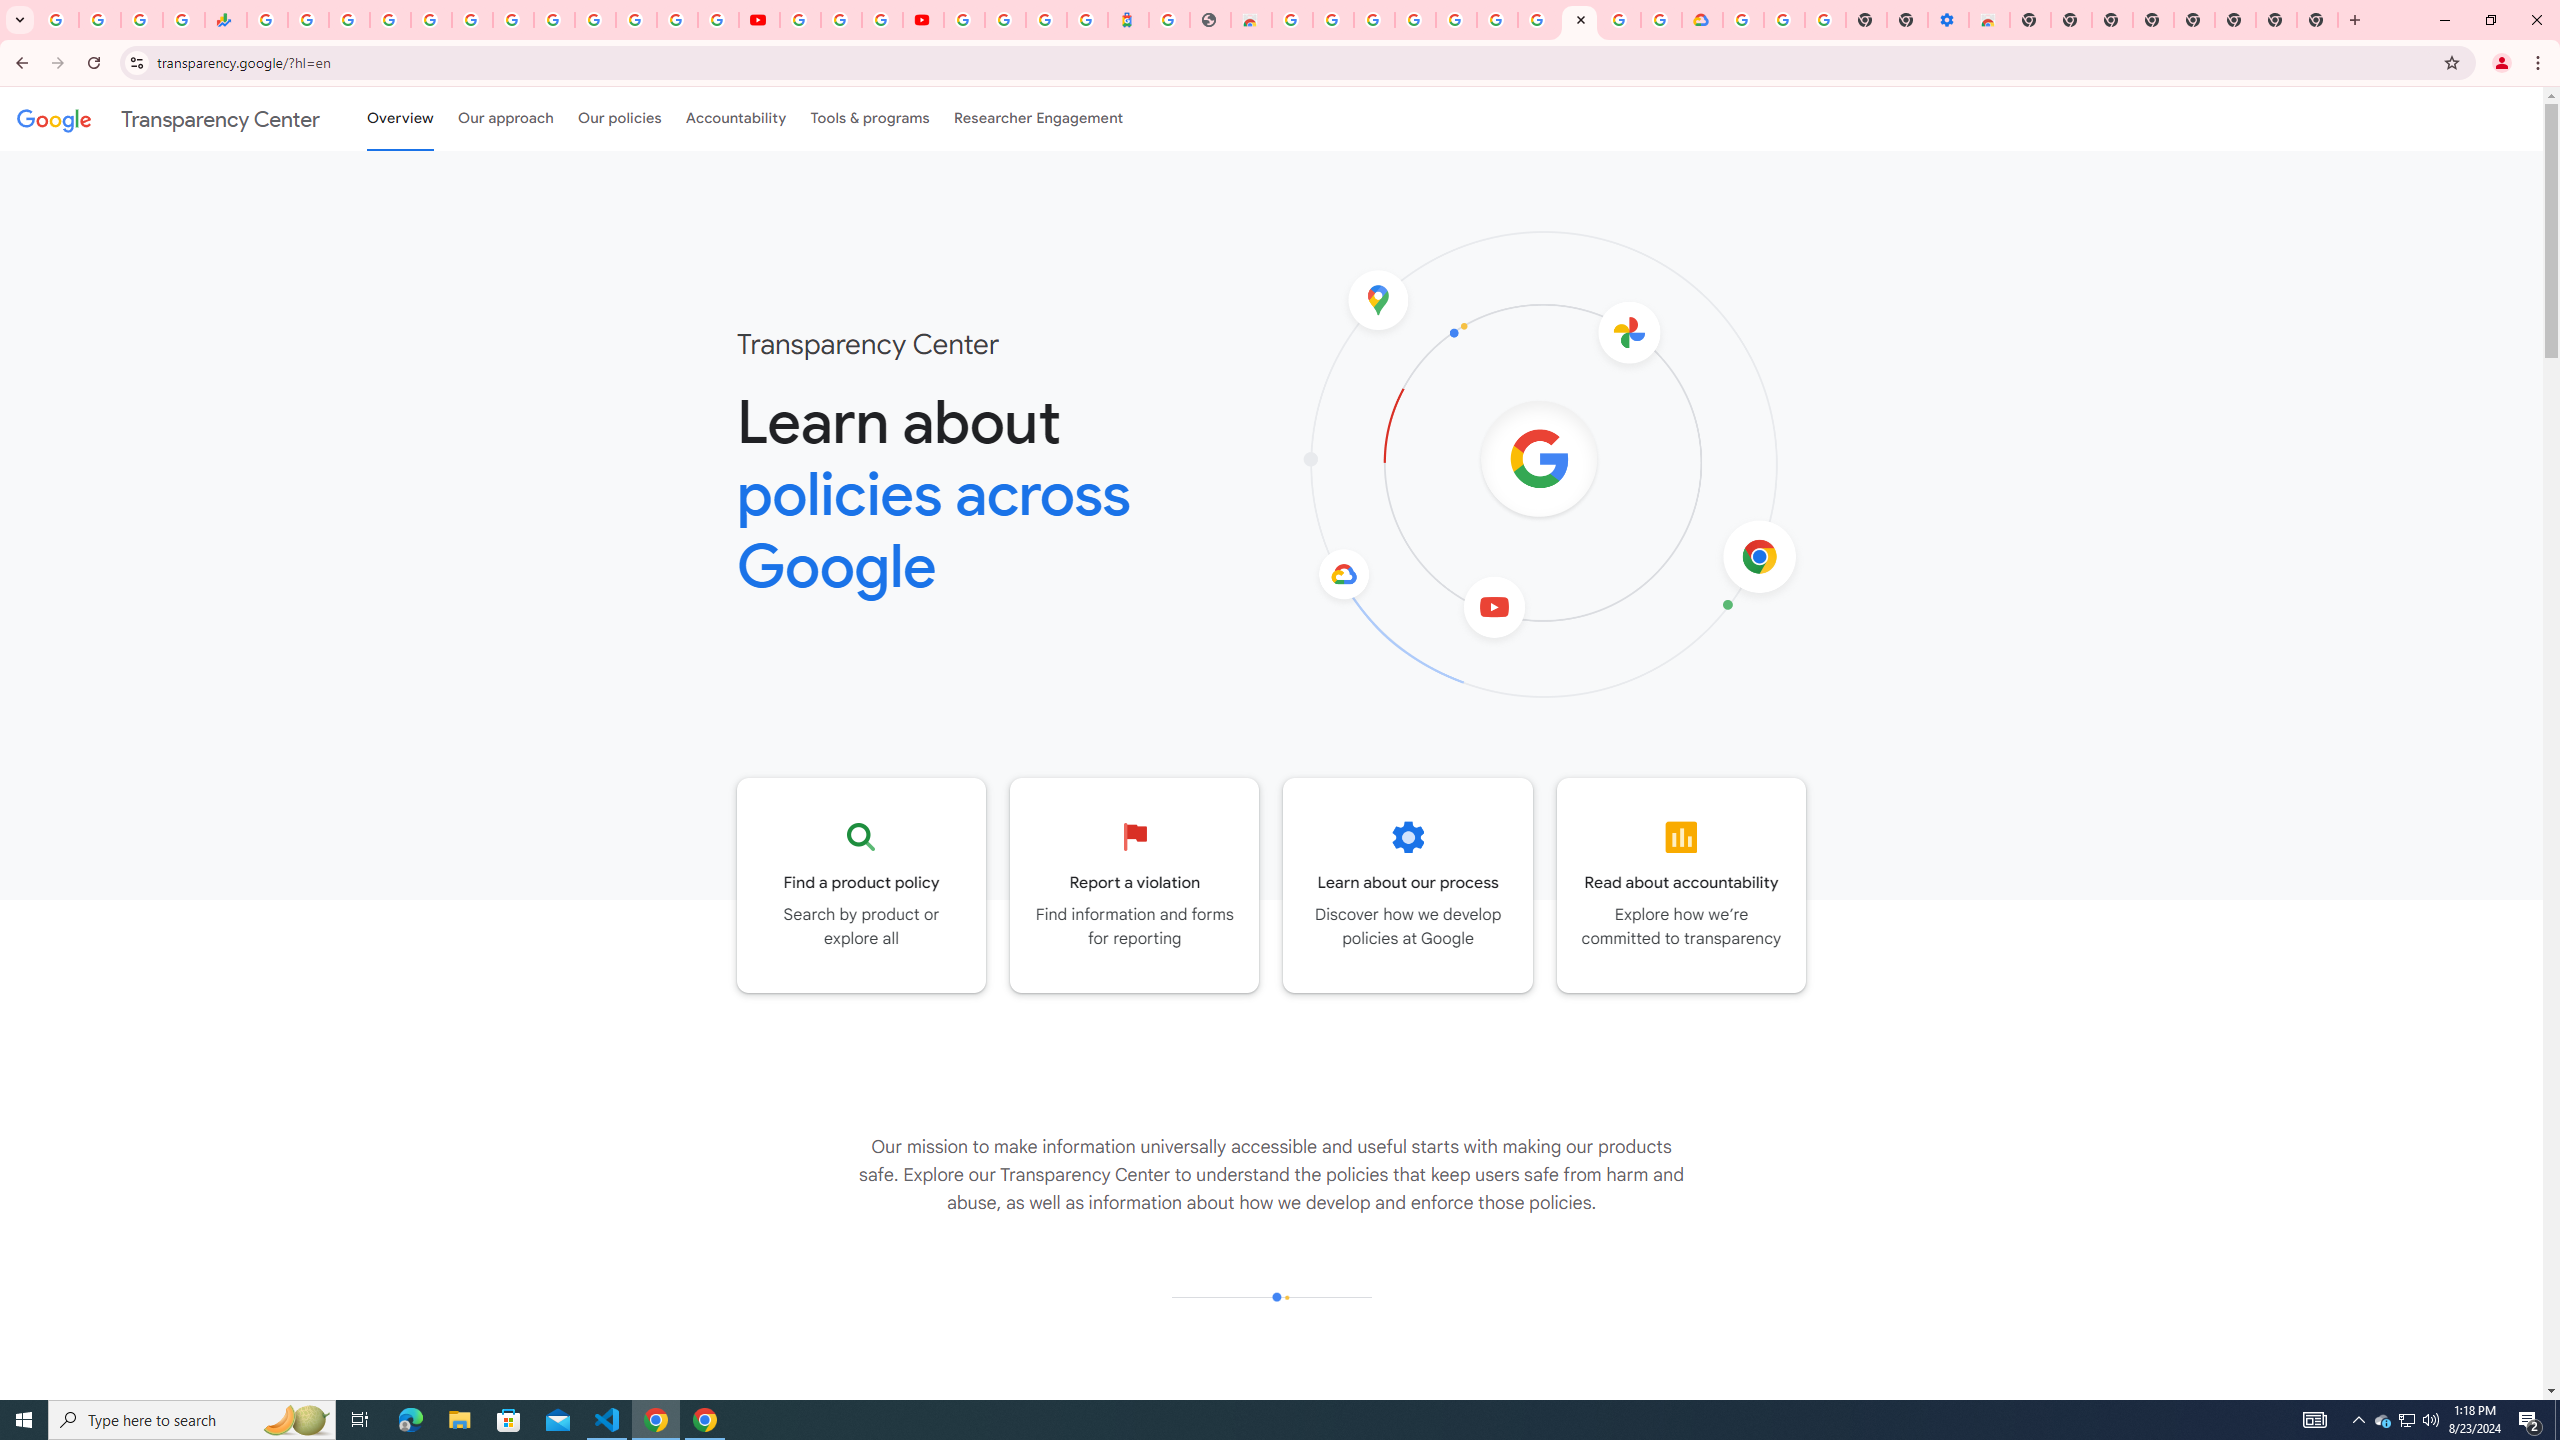  Describe the element at coordinates (168, 118) in the screenshot. I see `Transparency Center` at that location.